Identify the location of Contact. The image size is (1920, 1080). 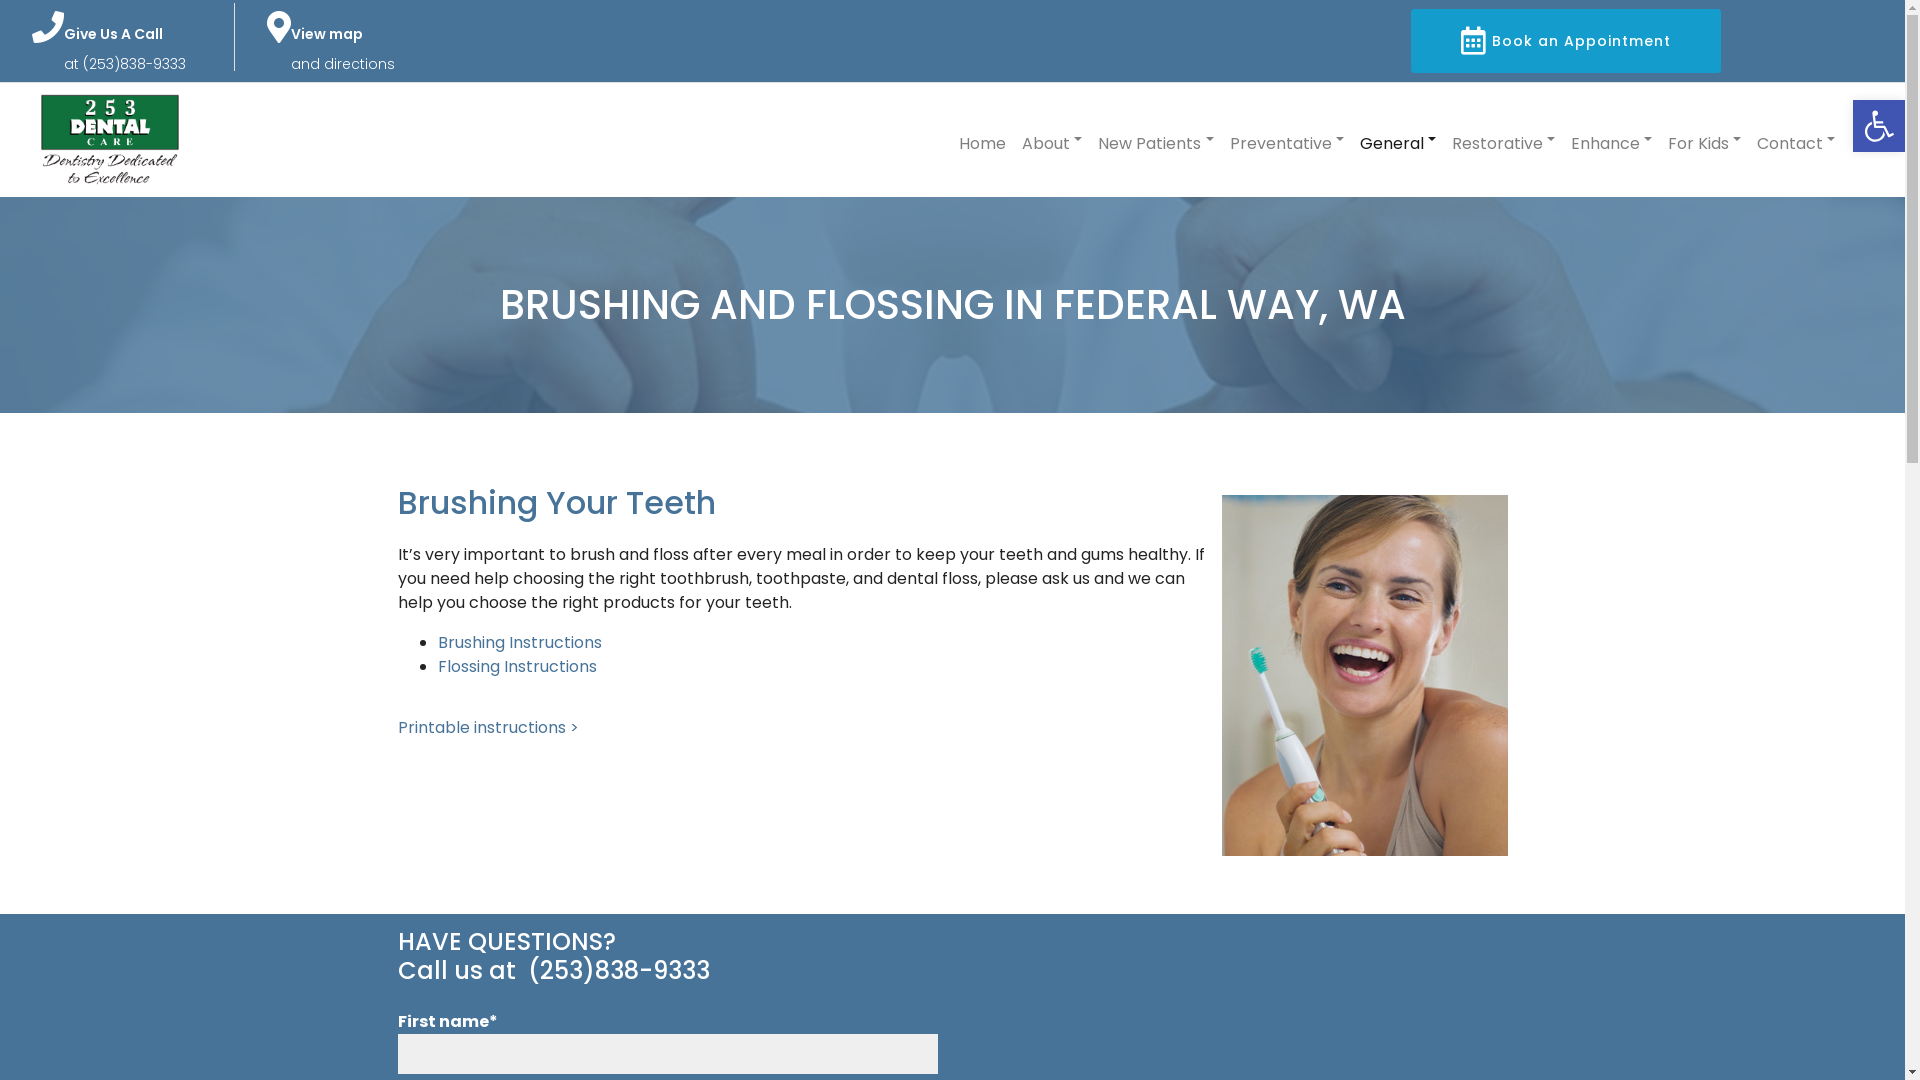
(1796, 140).